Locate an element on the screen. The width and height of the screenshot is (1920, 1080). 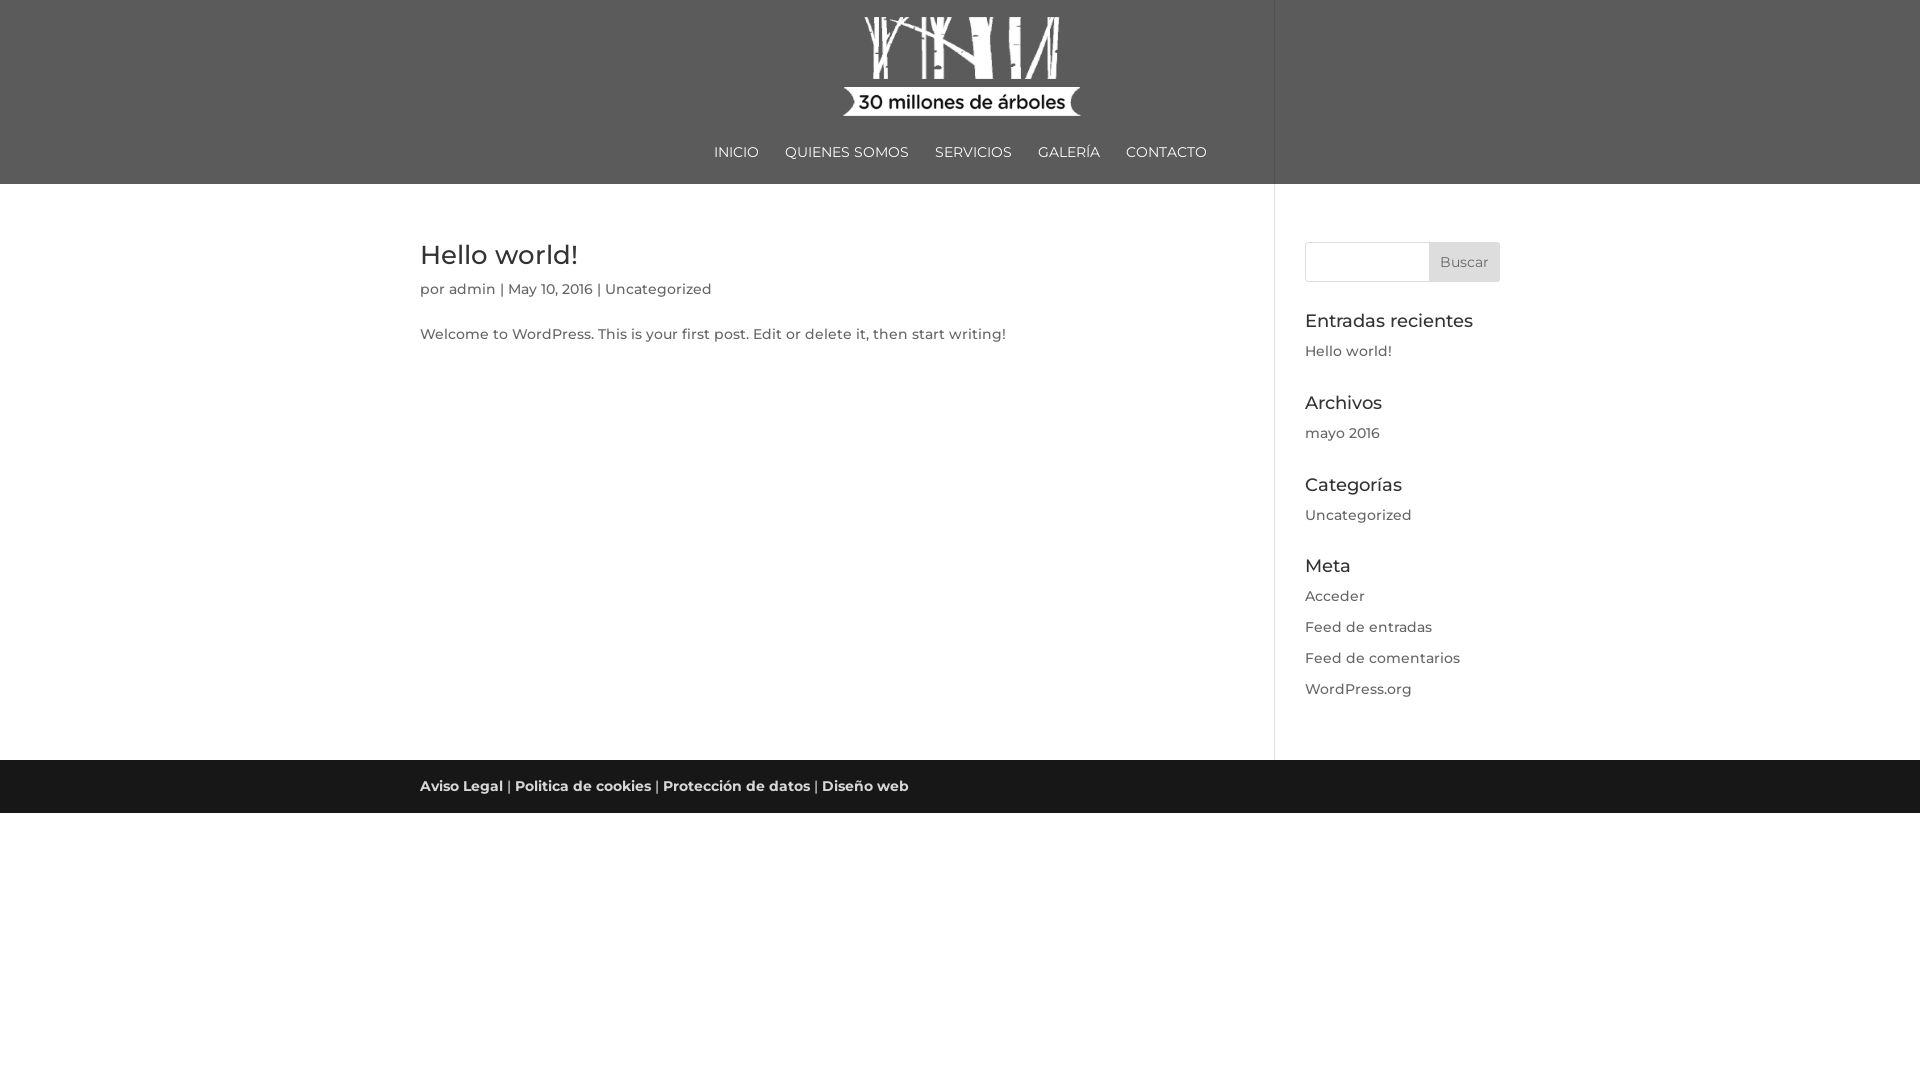
Uncategorized is located at coordinates (658, 289).